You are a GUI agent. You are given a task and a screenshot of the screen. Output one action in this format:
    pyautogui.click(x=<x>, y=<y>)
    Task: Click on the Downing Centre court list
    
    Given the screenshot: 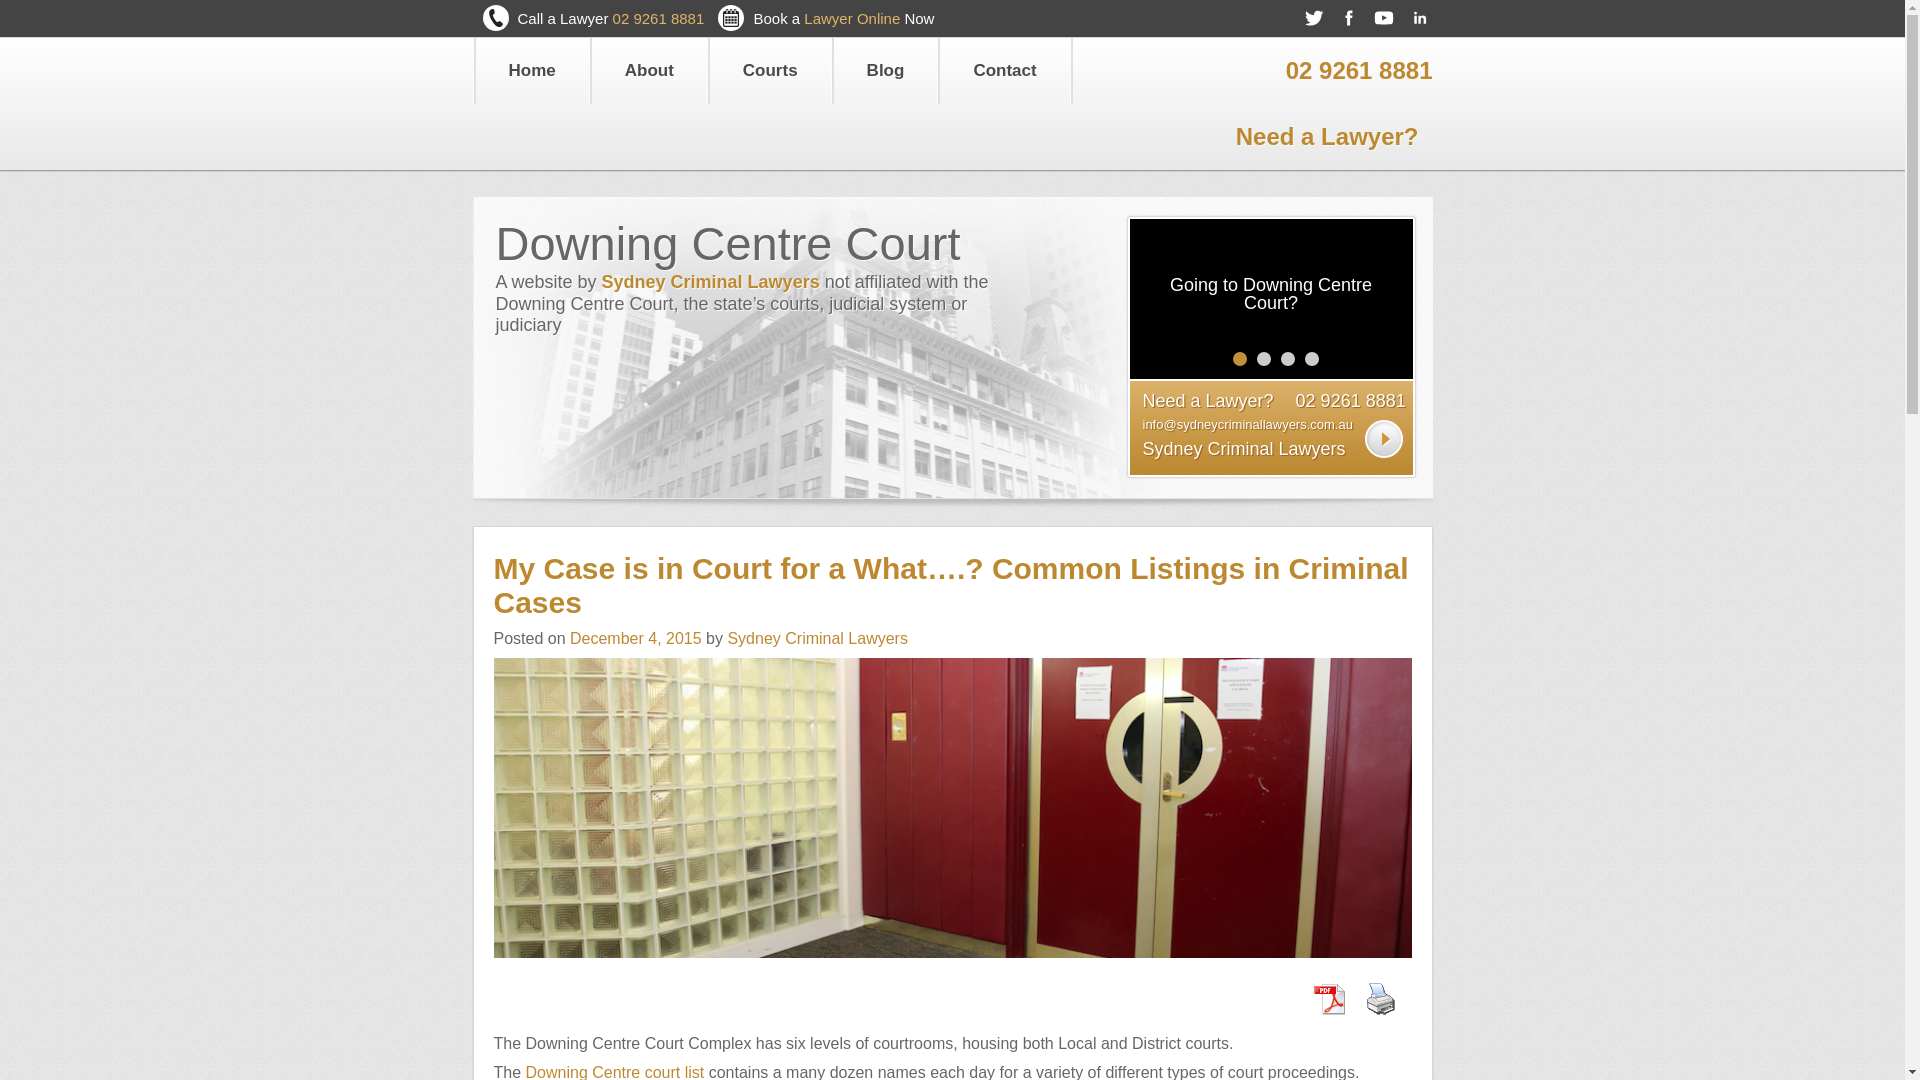 What is the action you would take?
    pyautogui.click(x=615, y=1072)
    